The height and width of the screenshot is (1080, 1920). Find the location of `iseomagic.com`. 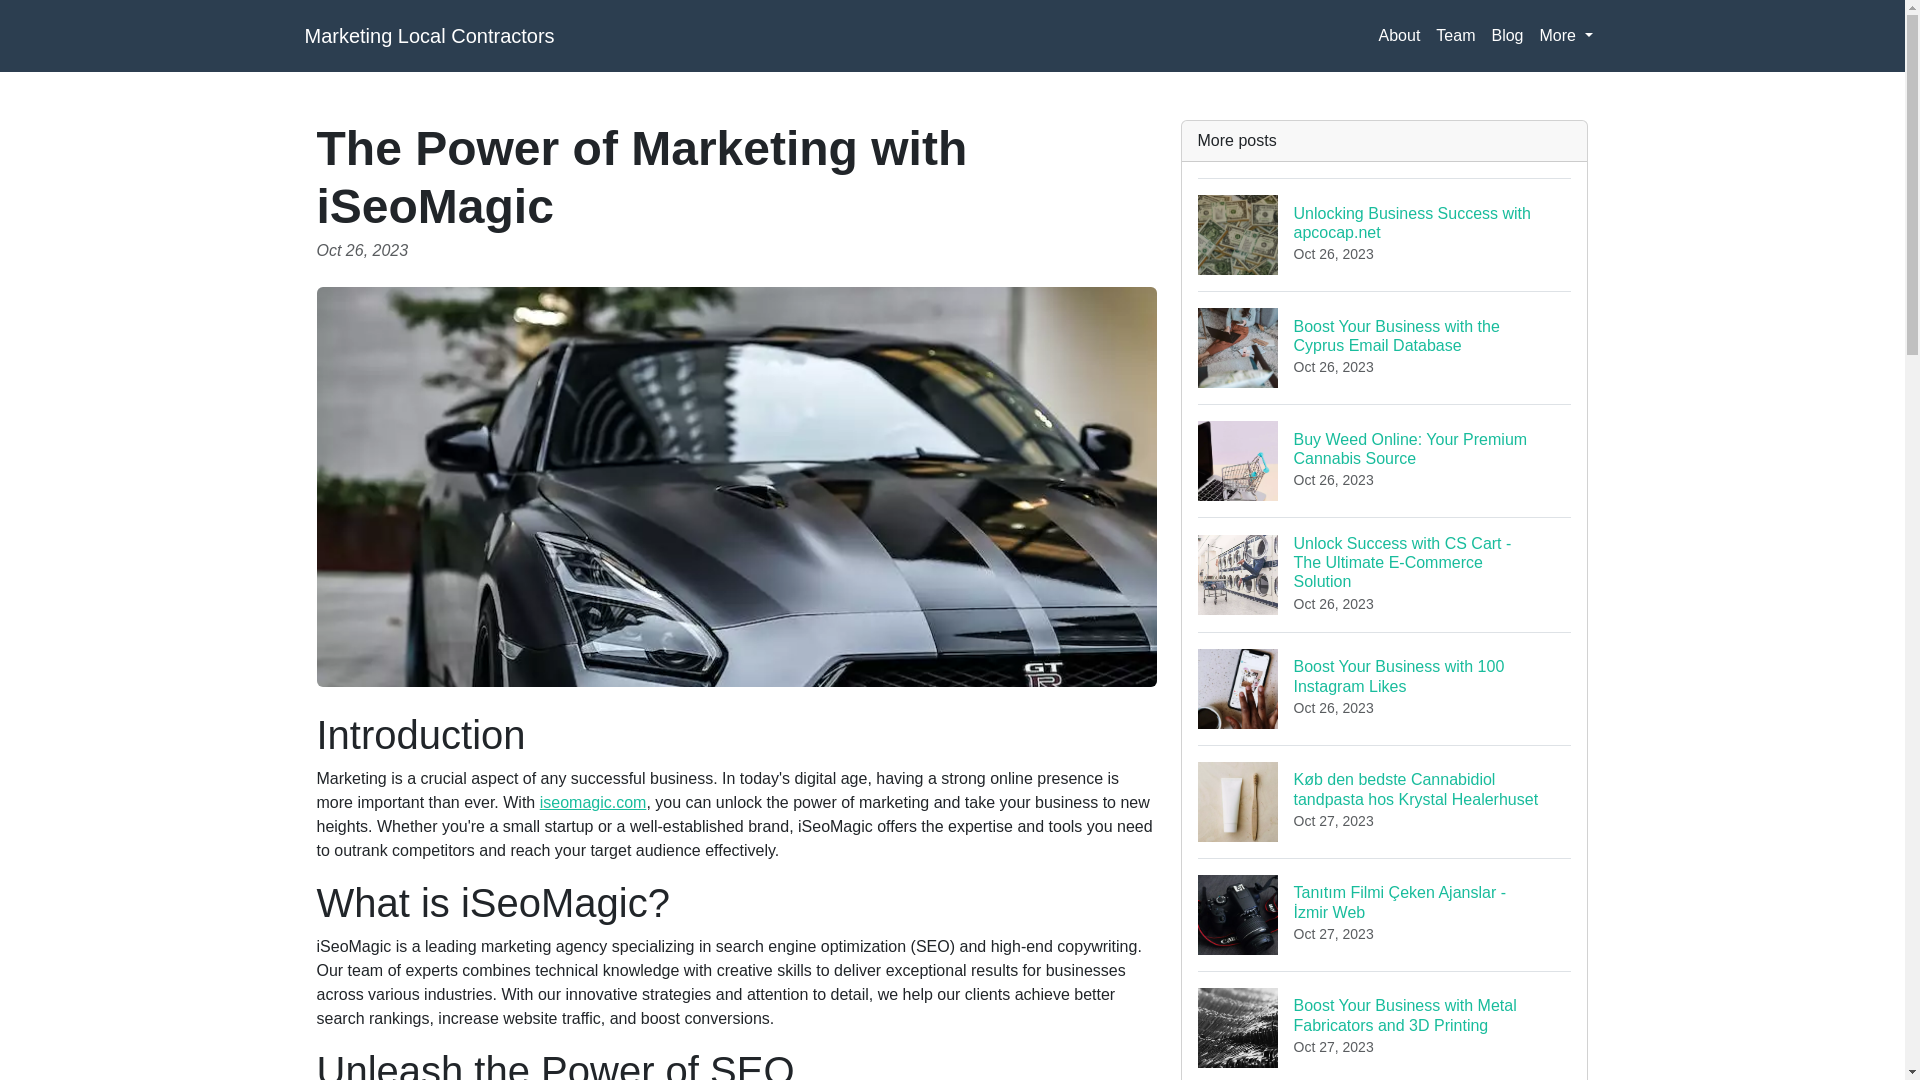

iseomagic.com is located at coordinates (1455, 36).